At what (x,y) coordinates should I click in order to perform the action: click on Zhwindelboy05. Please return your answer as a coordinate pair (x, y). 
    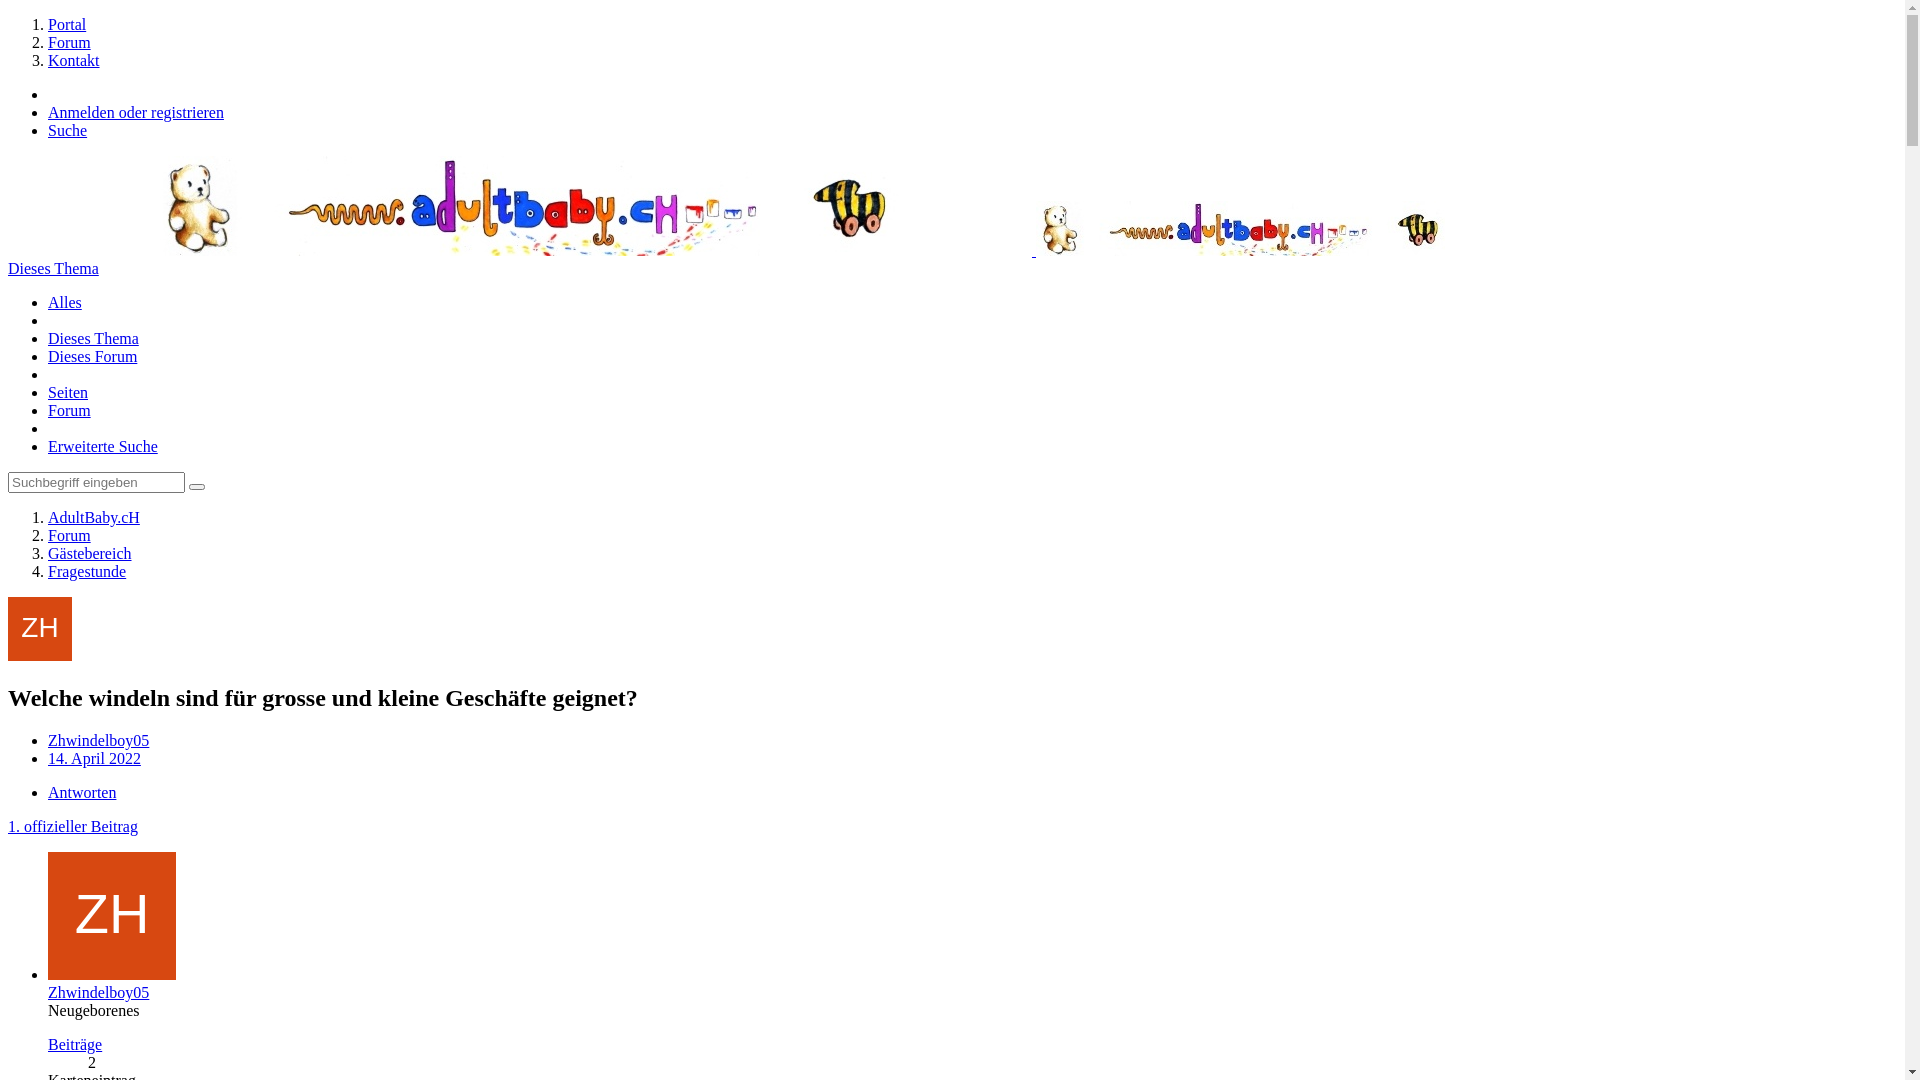
    Looking at the image, I should click on (98, 992).